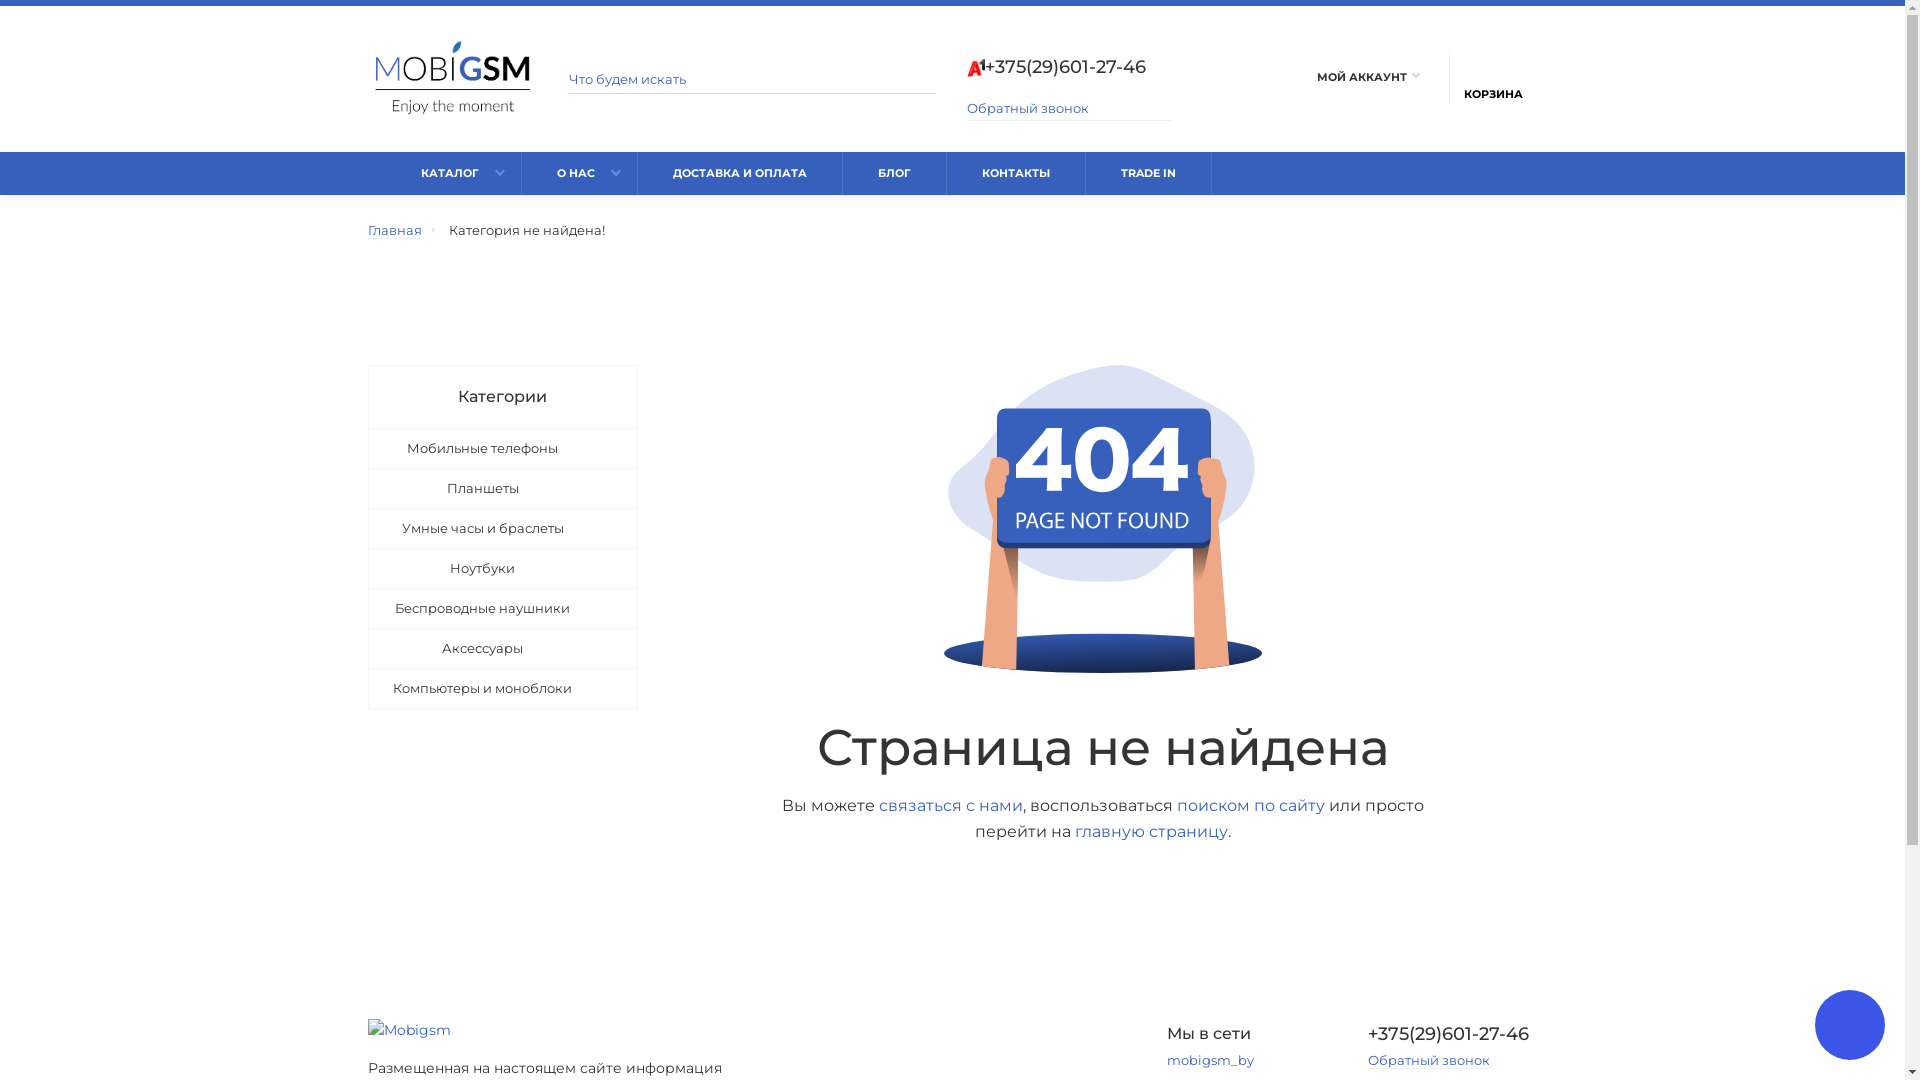  I want to click on mobigsm_by, so click(1210, 1060).